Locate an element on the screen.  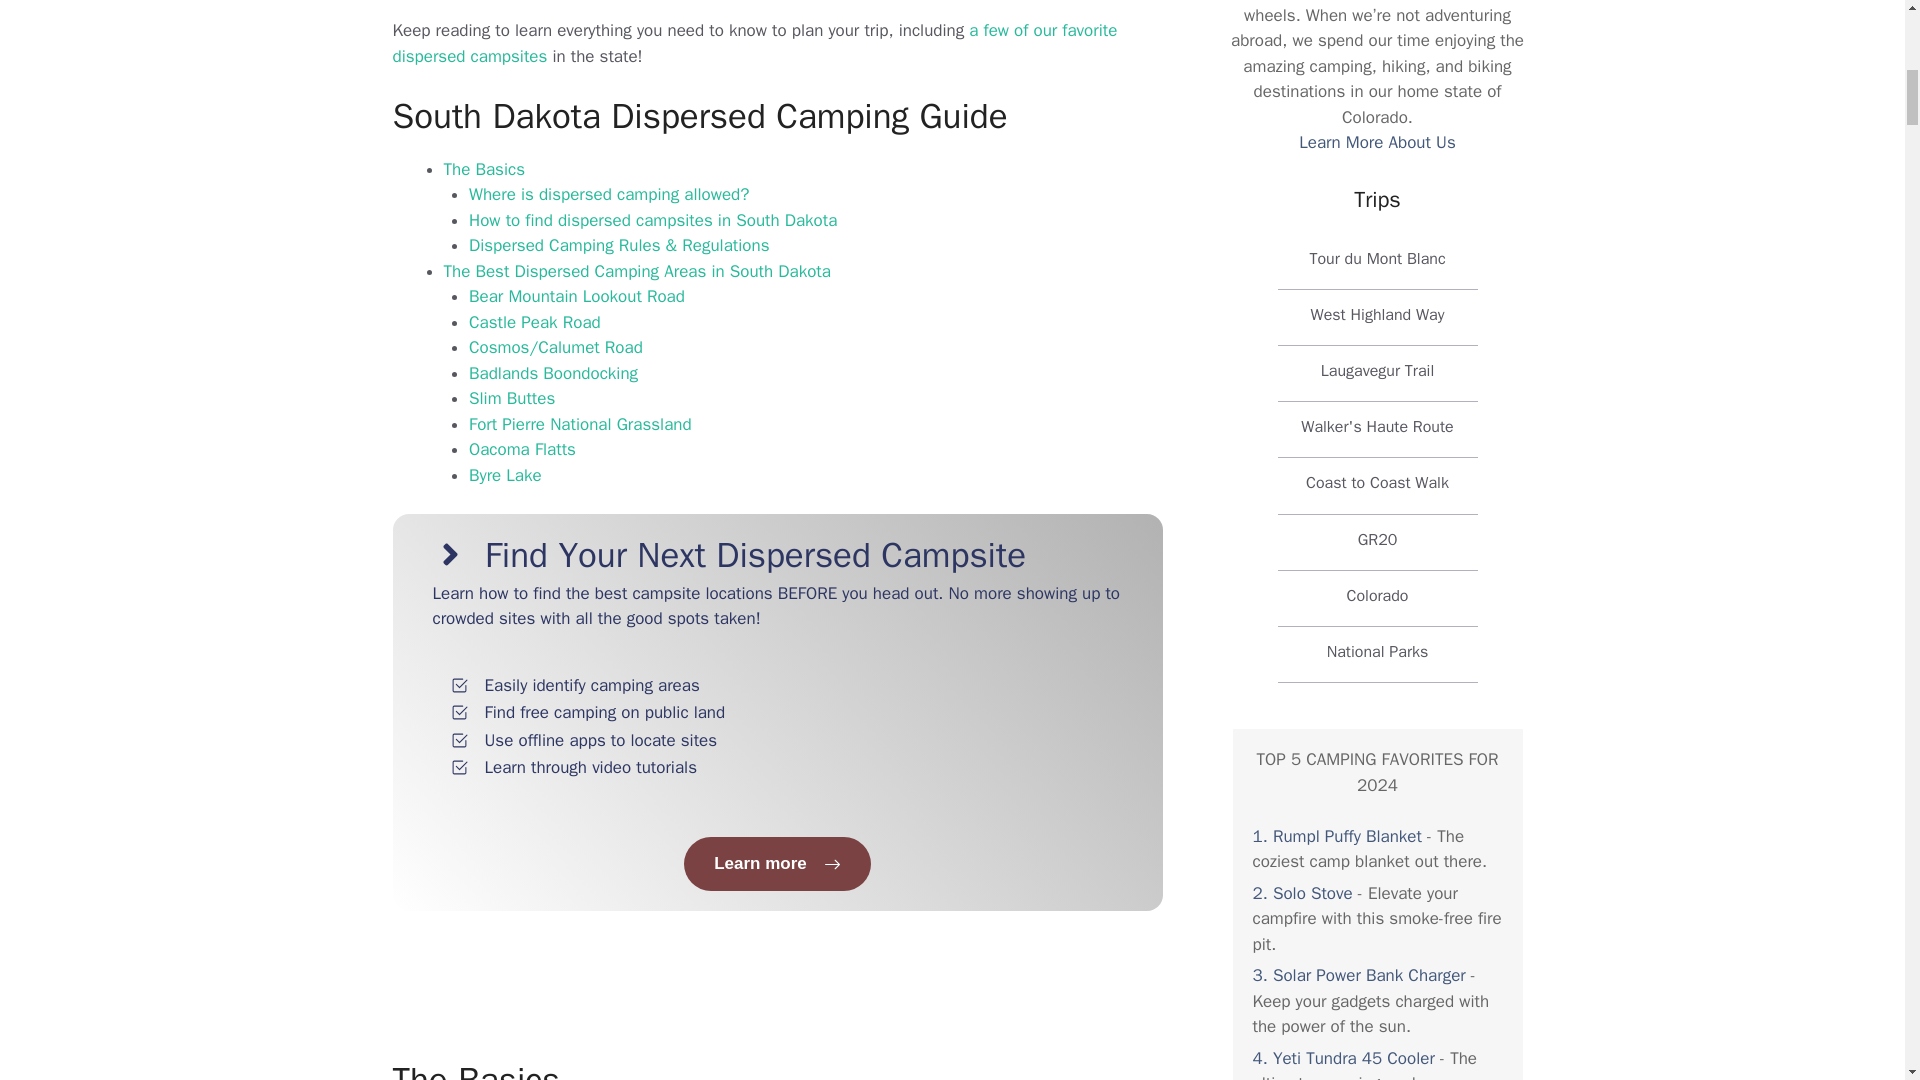
Learn more is located at coordinates (777, 864).